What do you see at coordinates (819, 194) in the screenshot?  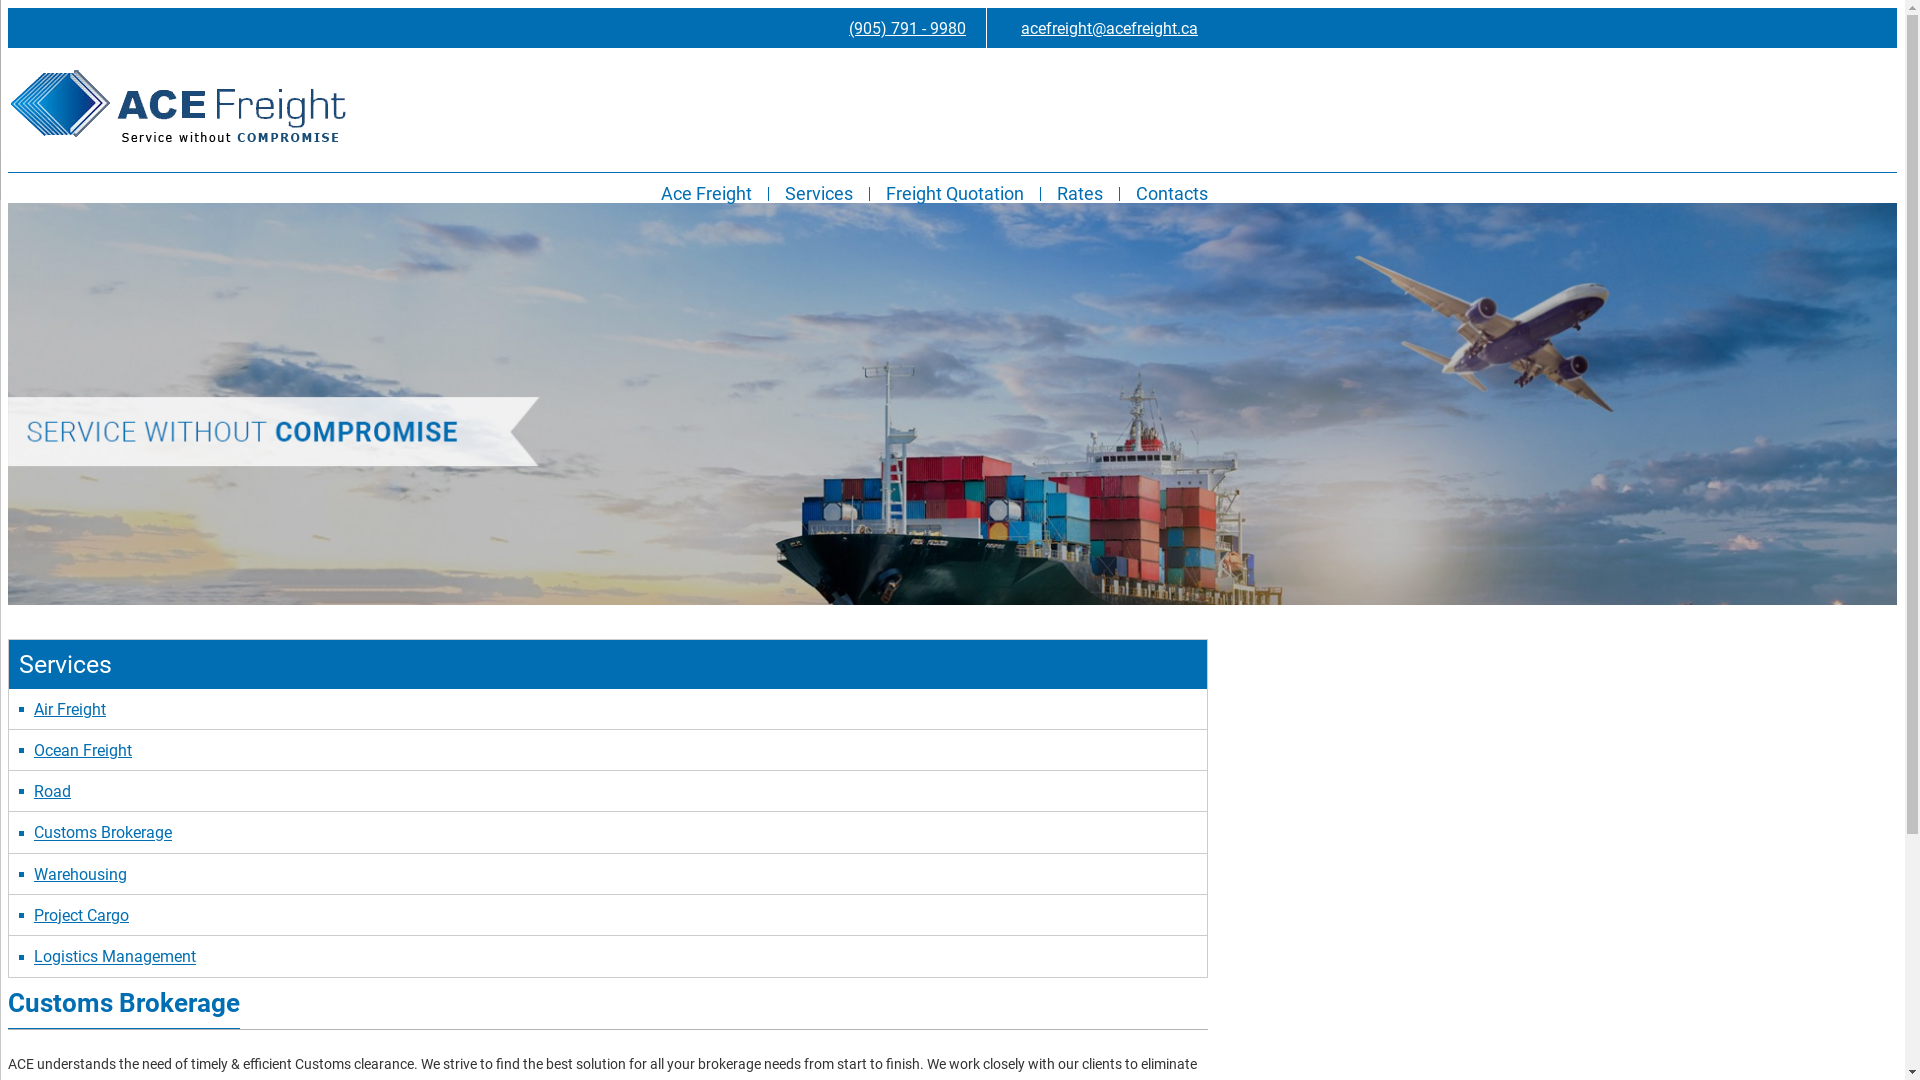 I see `Services` at bounding box center [819, 194].